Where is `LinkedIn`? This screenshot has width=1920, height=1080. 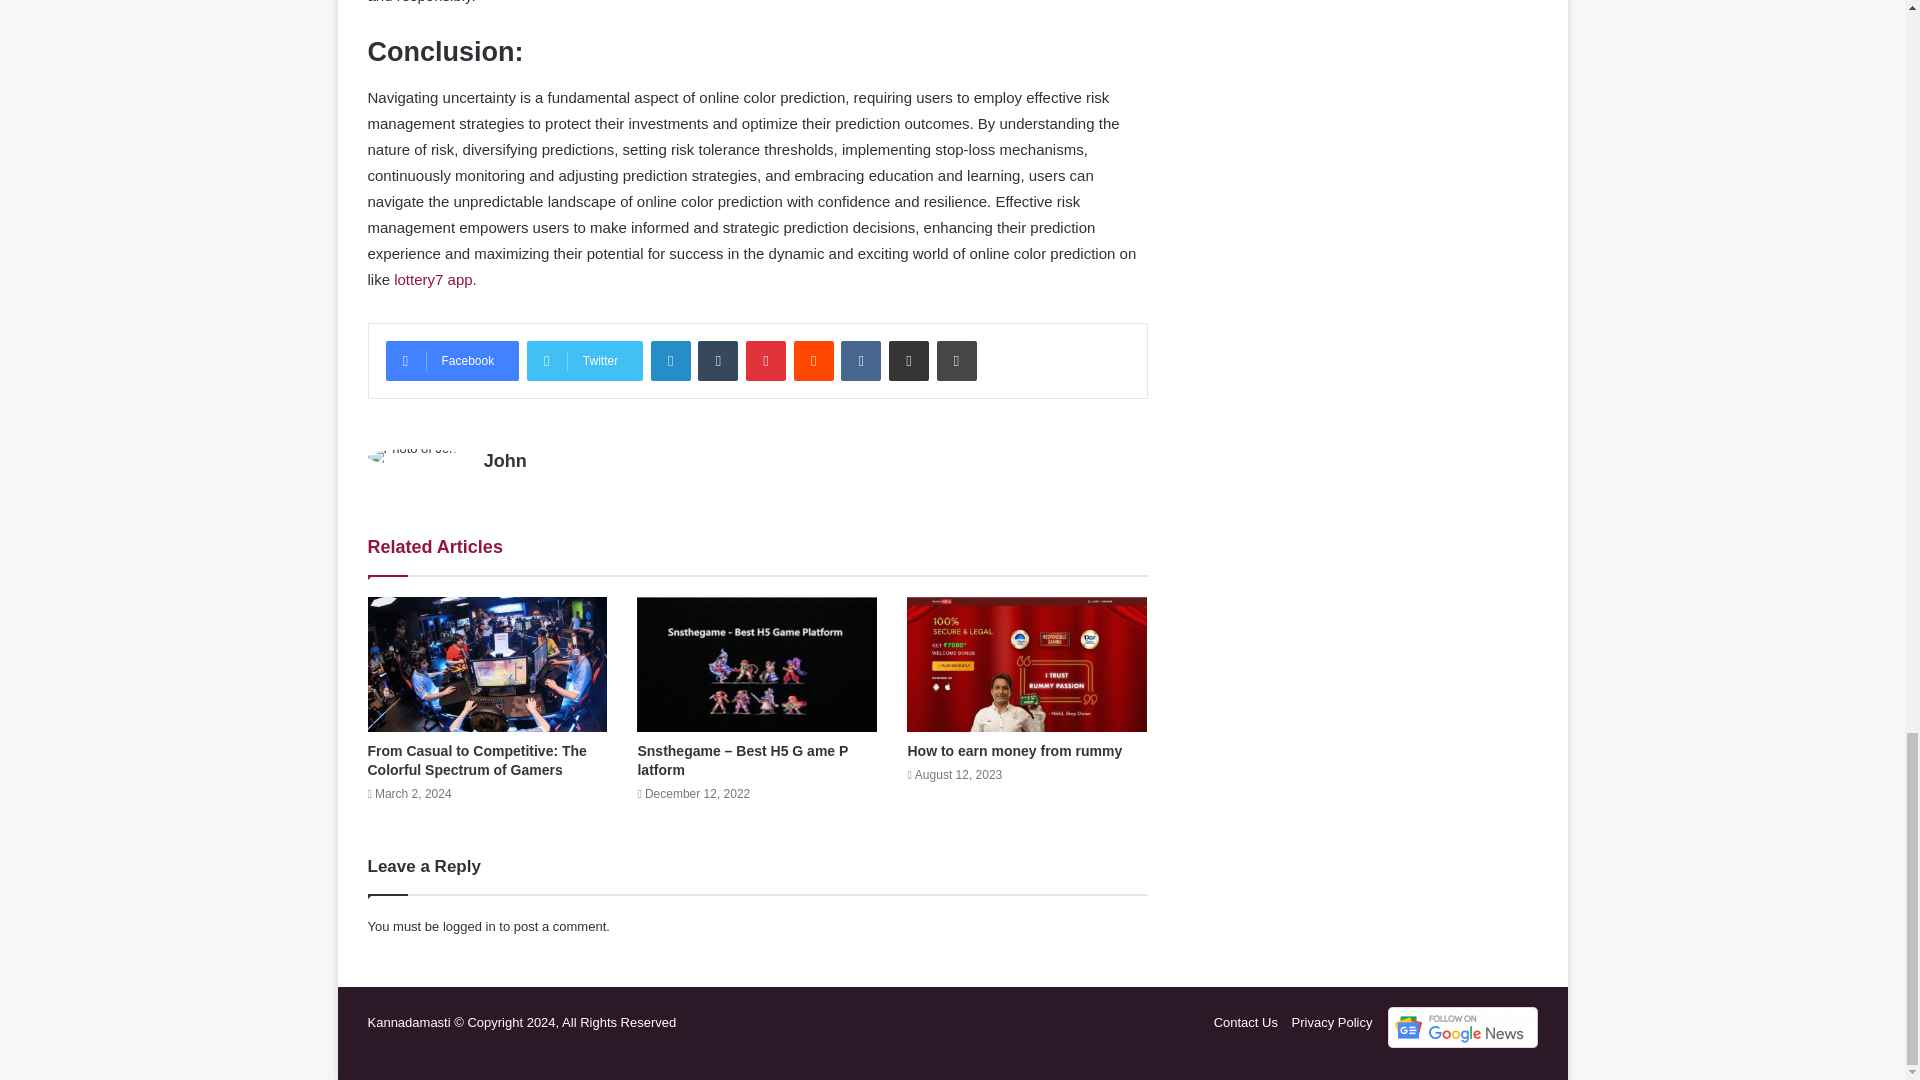 LinkedIn is located at coordinates (670, 361).